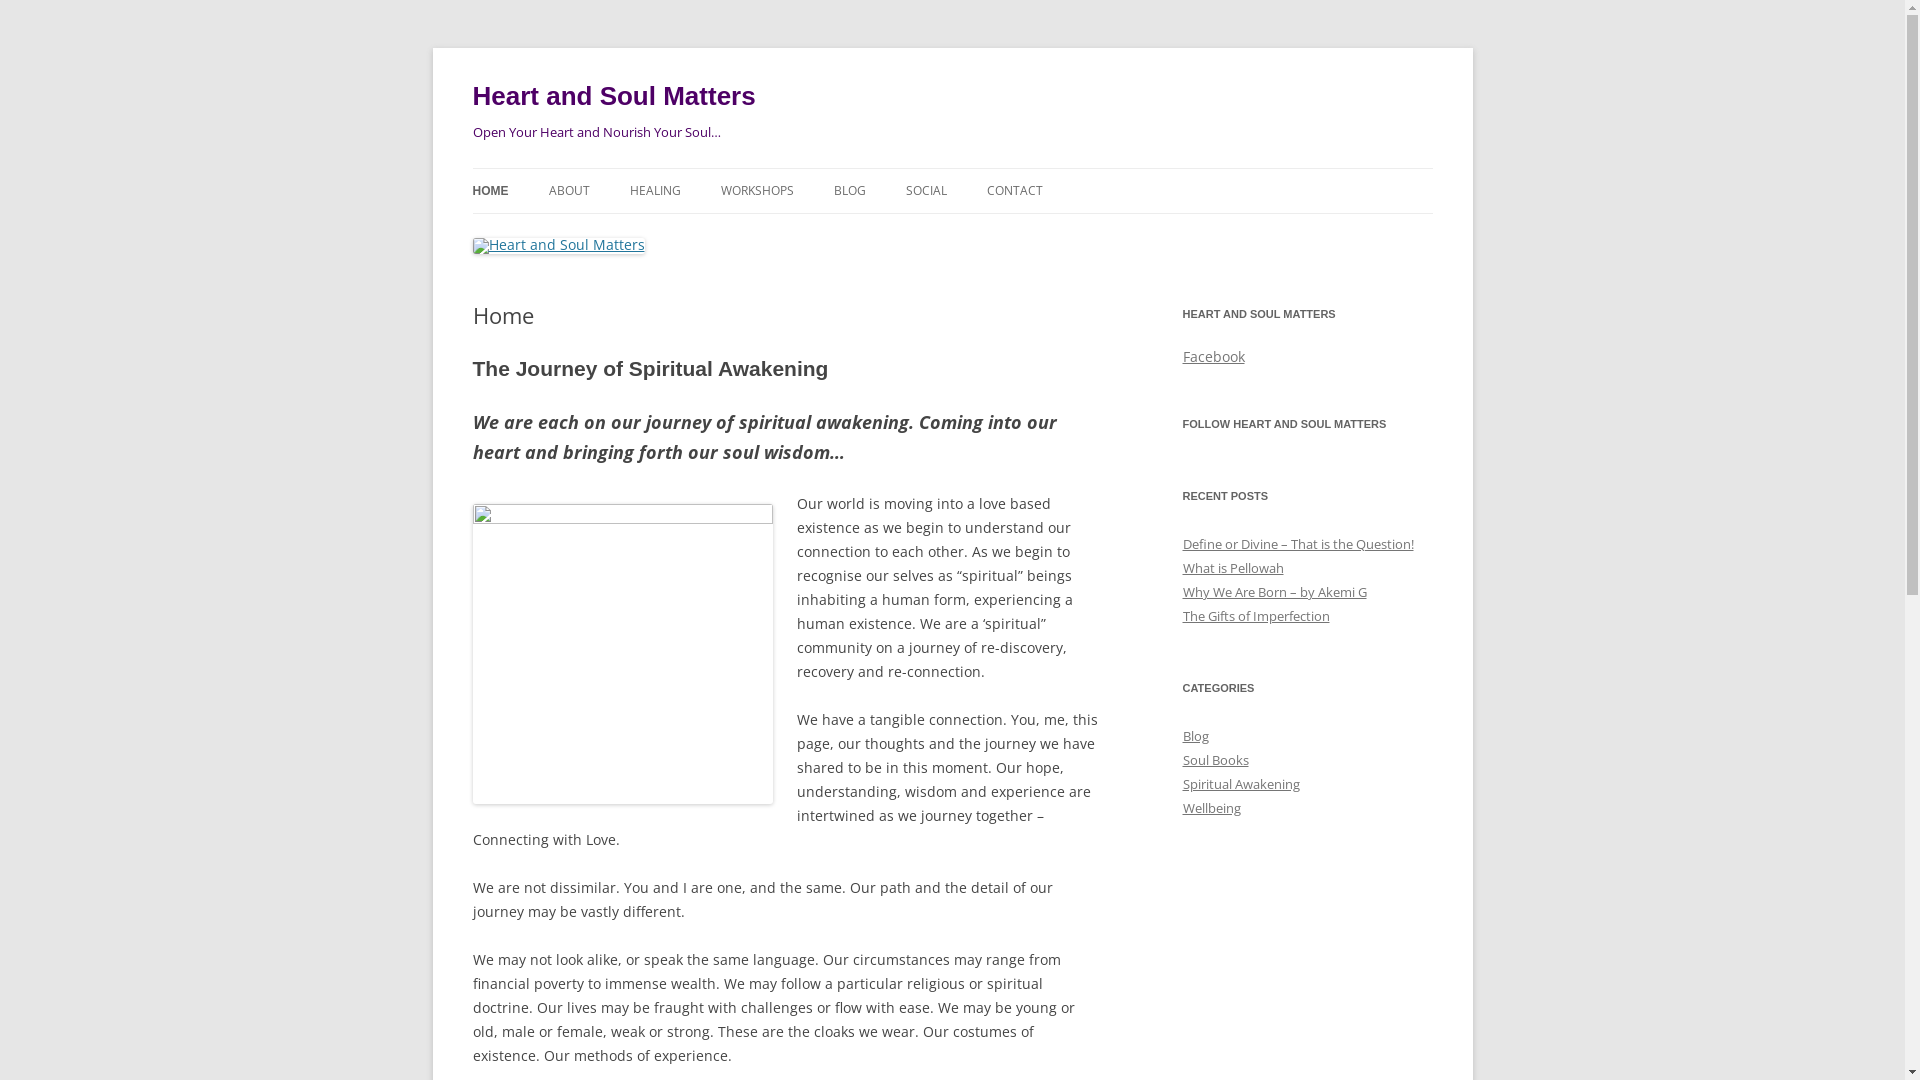  I want to click on Heart and Soul Matters, so click(614, 96).